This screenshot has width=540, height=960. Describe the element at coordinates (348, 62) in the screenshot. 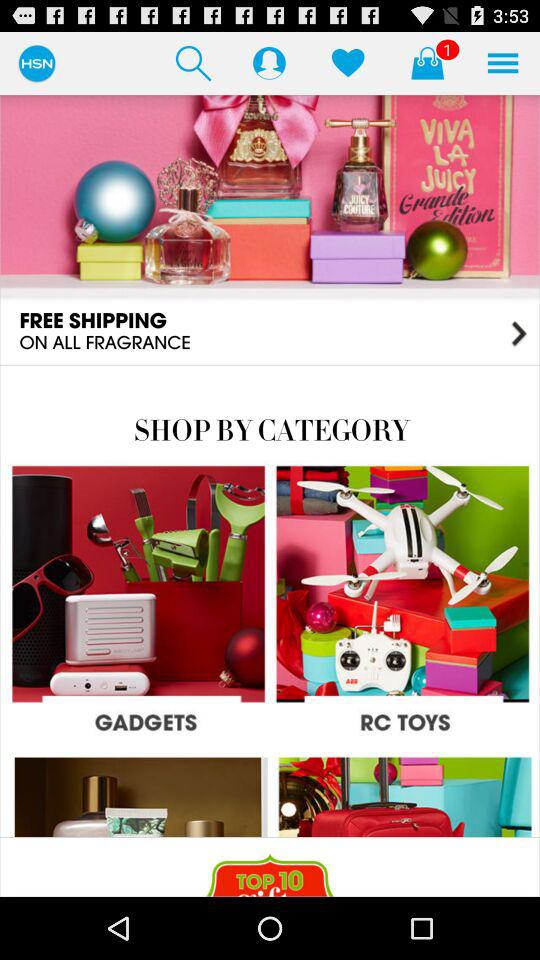

I see `display items the user has hearted` at that location.